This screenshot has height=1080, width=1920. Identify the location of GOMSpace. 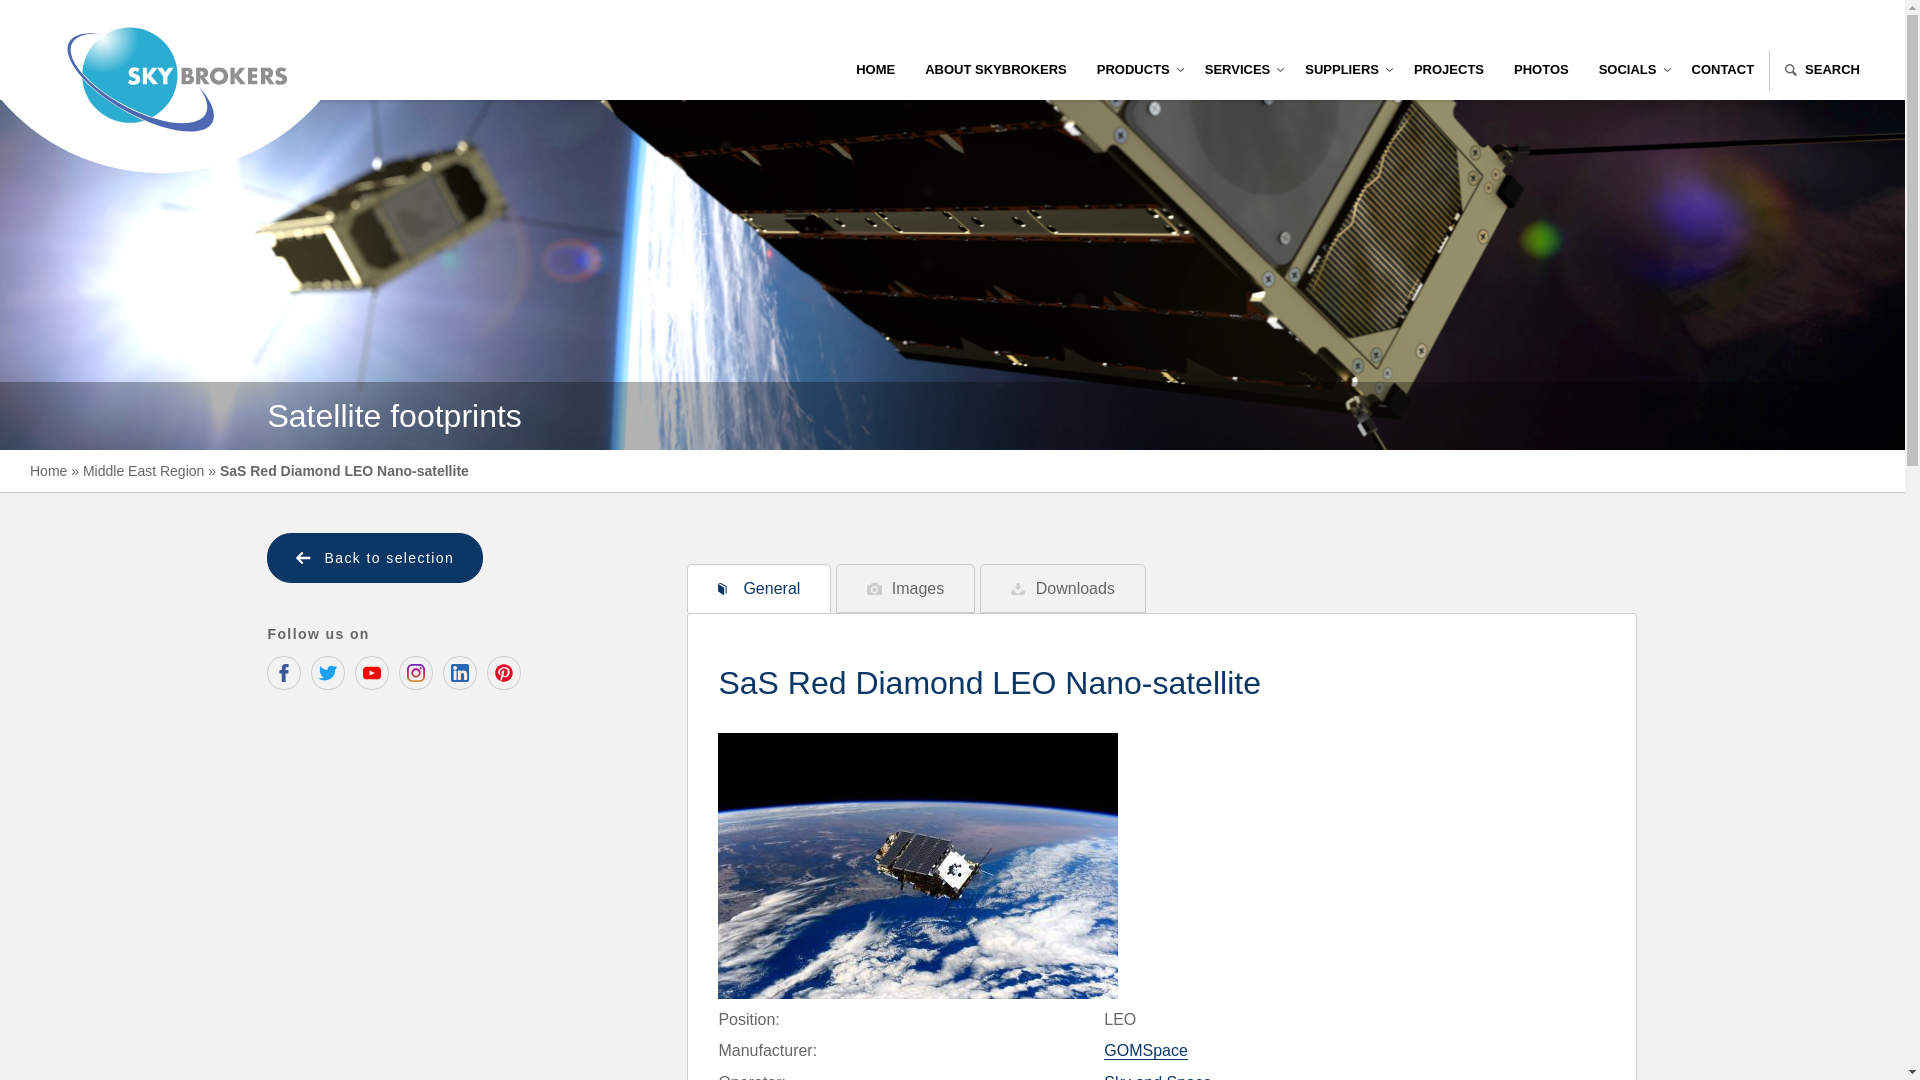
(1146, 1050).